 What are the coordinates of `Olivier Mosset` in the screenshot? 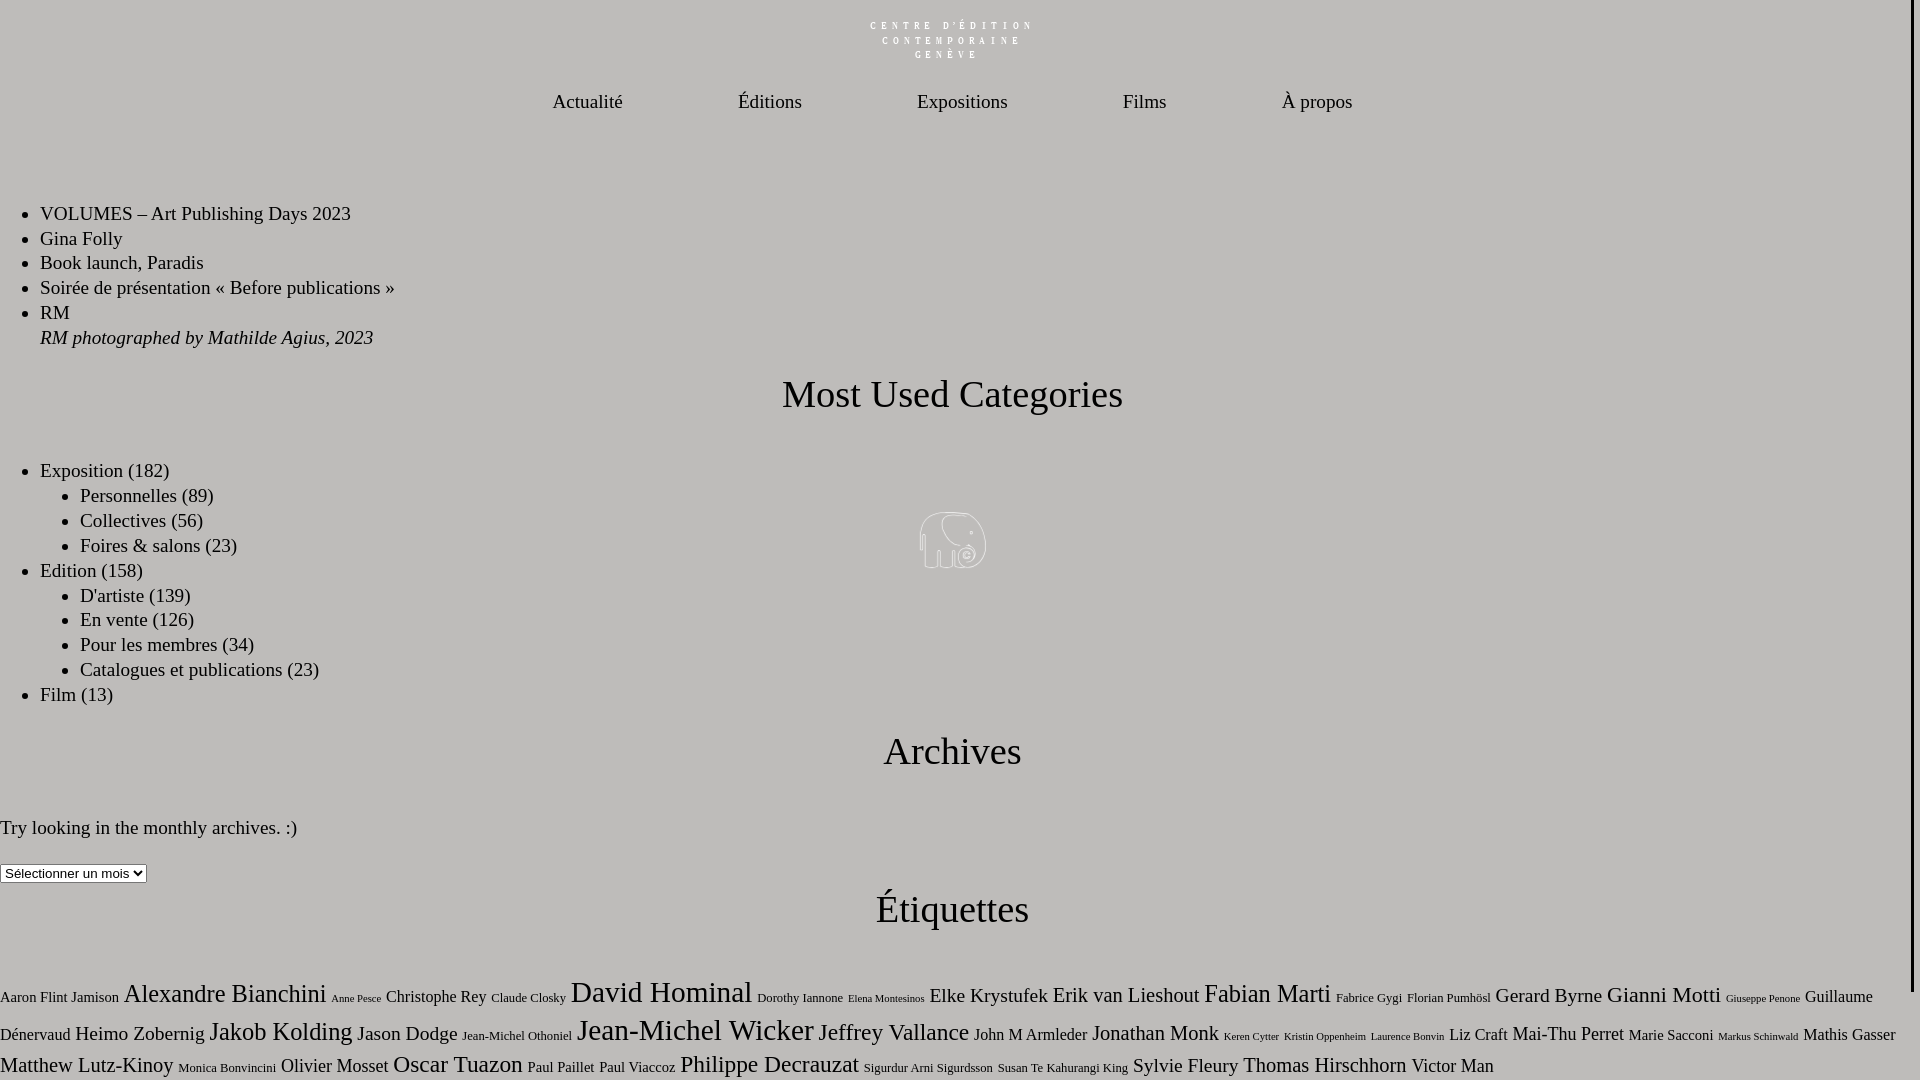 It's located at (335, 1066).